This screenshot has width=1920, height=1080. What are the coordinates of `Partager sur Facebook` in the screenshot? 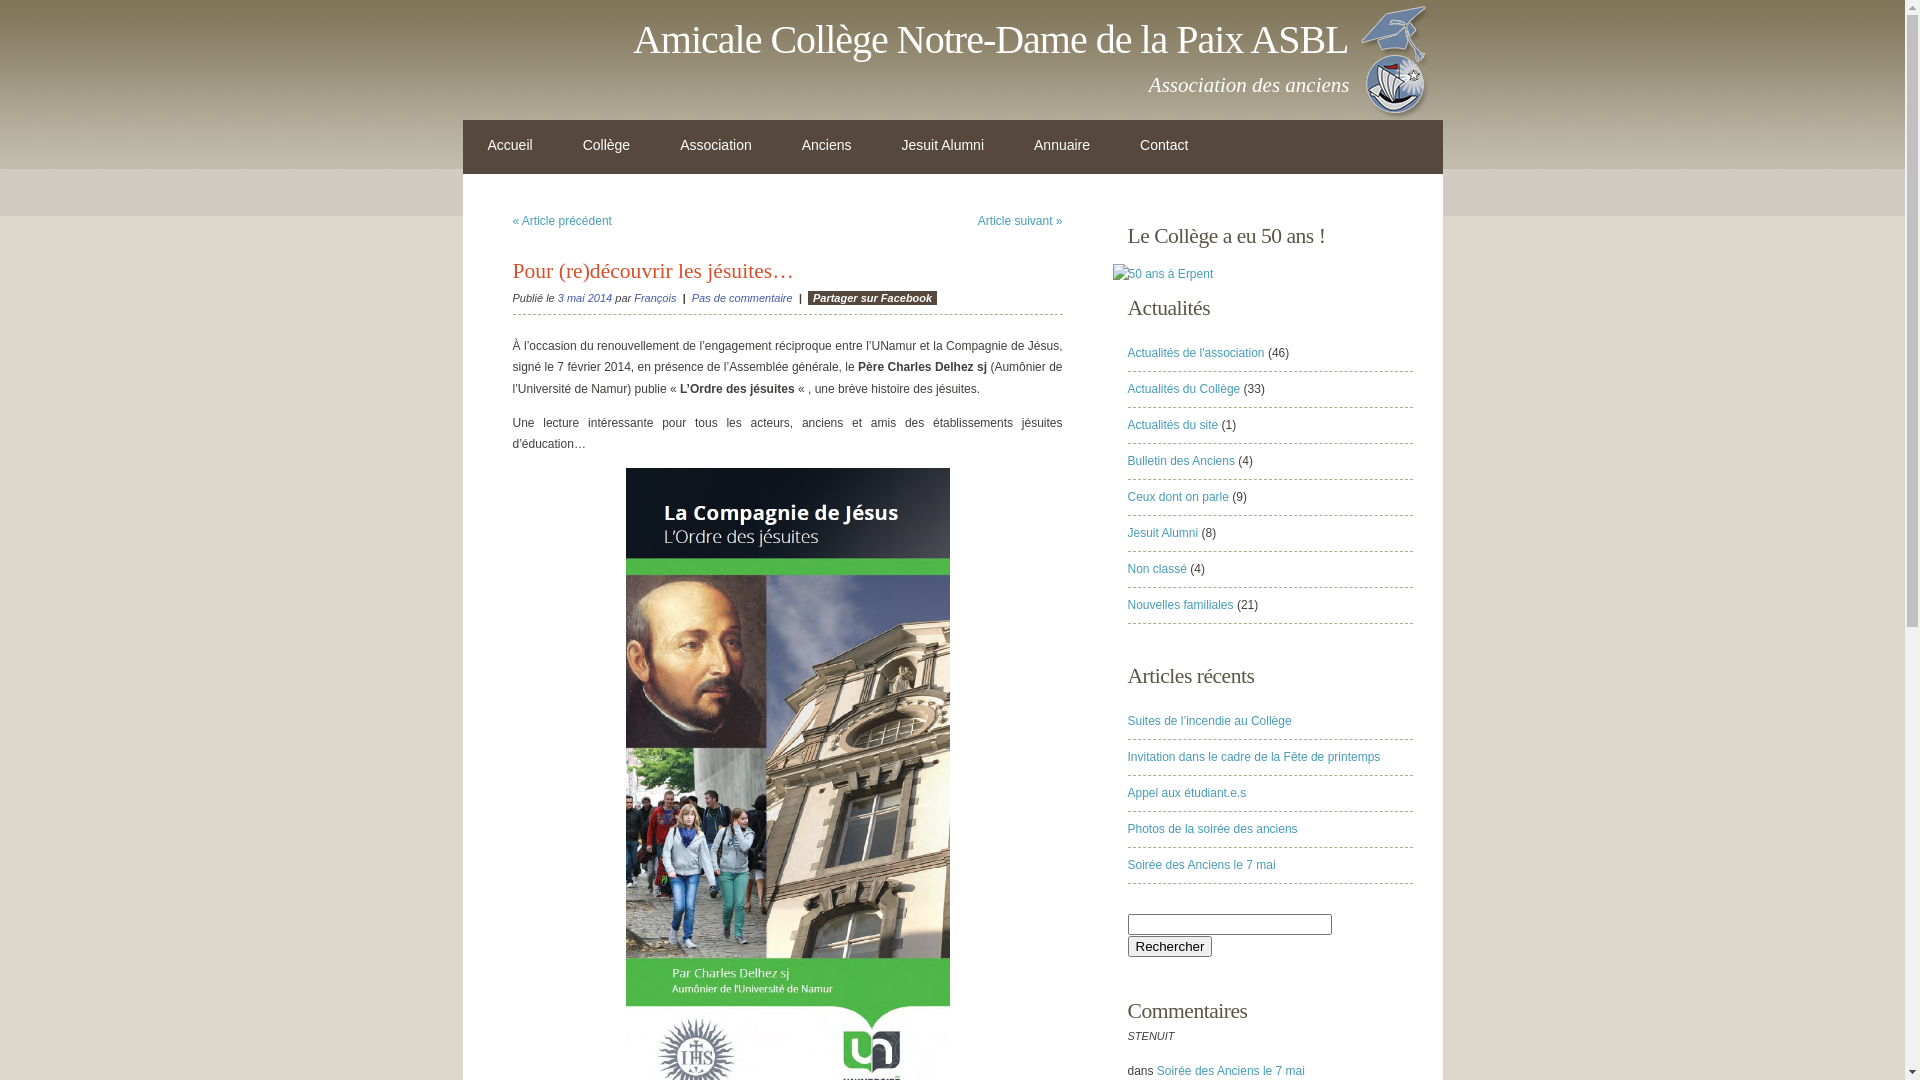 It's located at (872, 298).